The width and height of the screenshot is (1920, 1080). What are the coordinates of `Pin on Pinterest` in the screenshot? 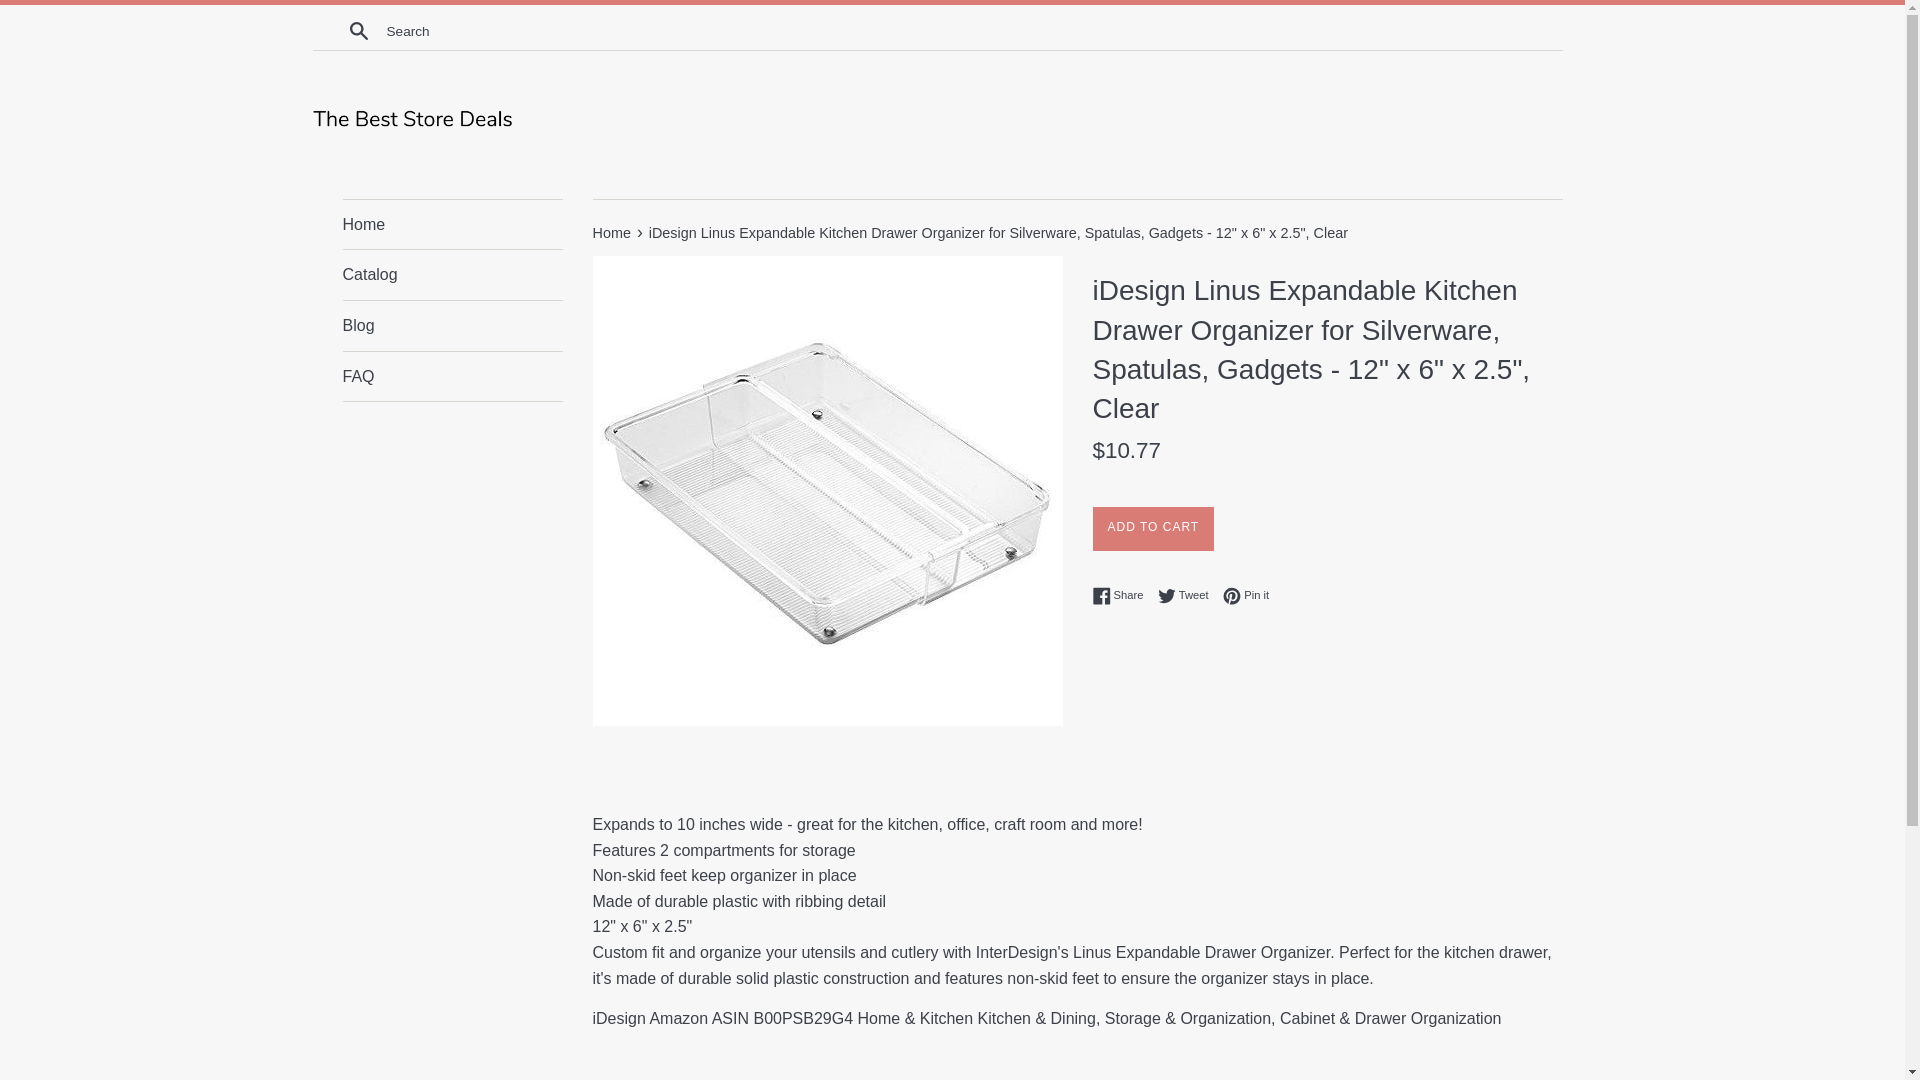 It's located at (612, 232).